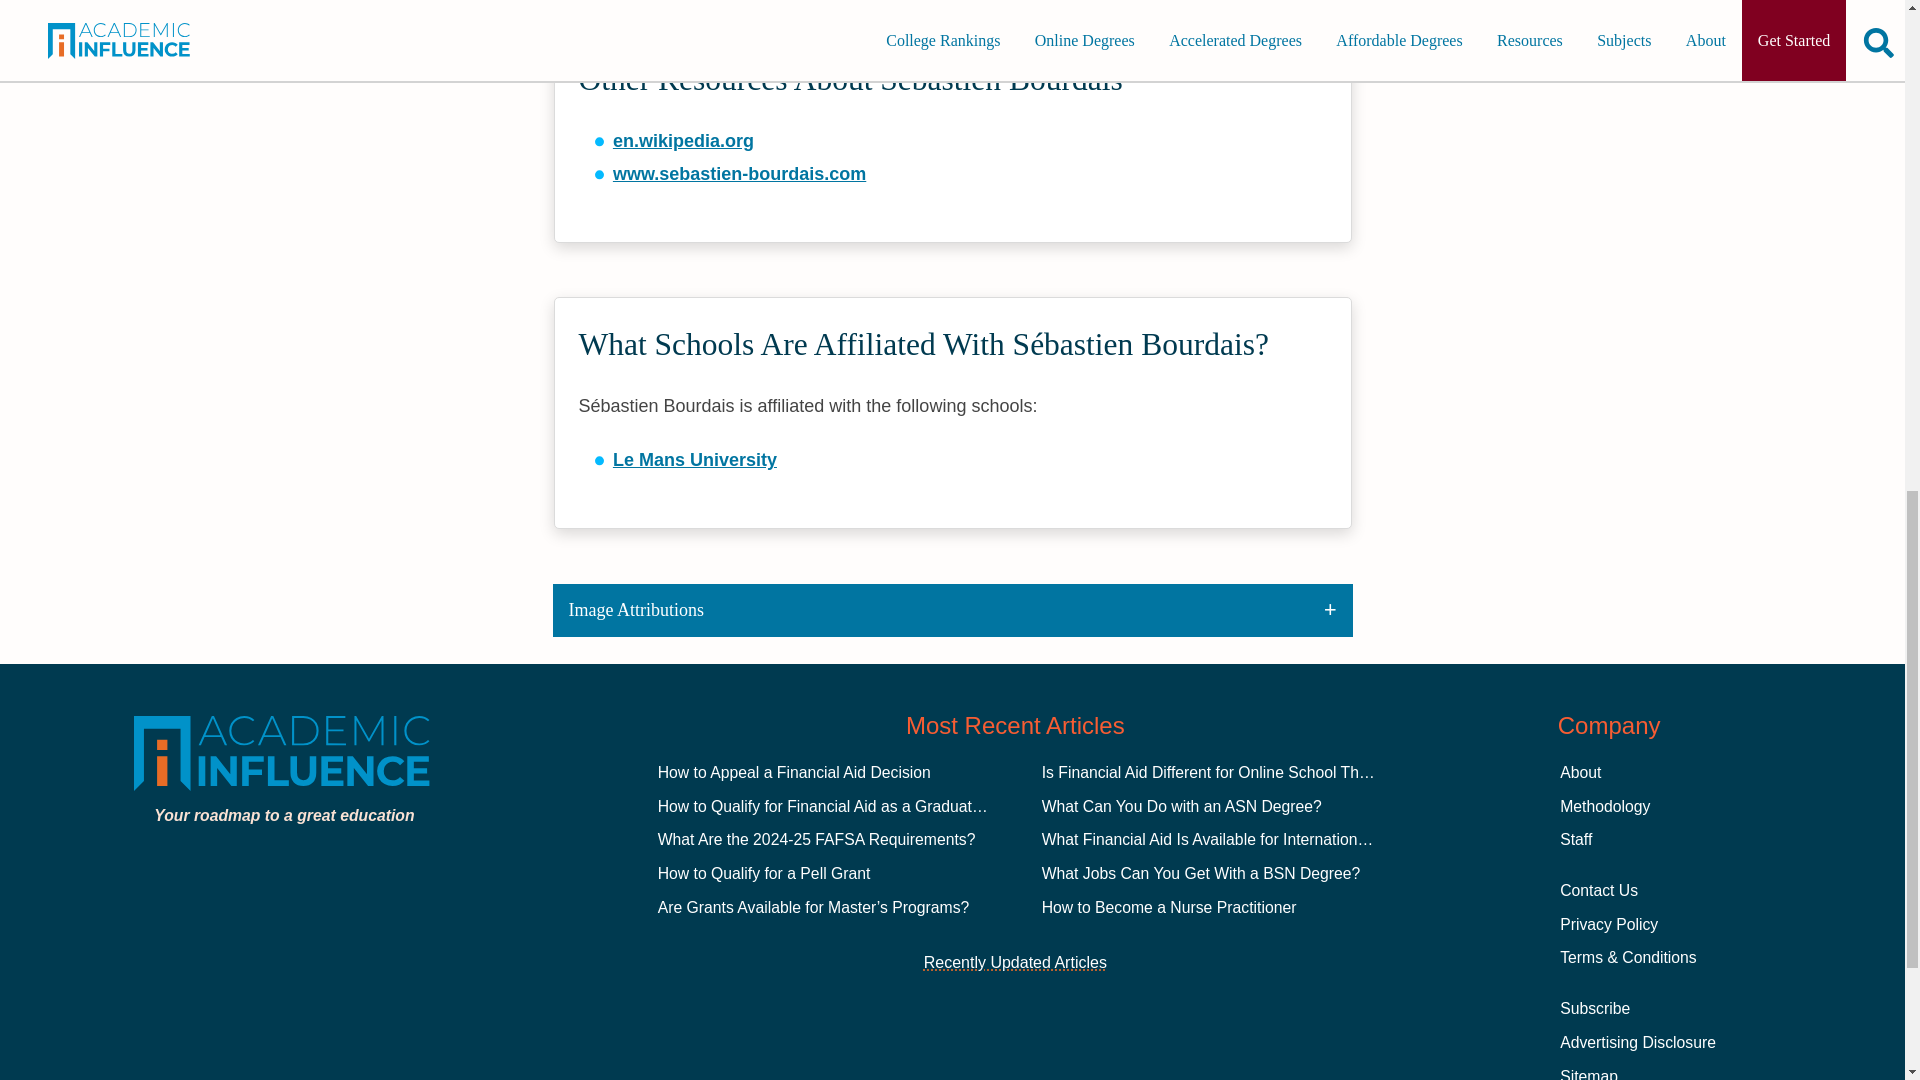 The image size is (1920, 1080). What do you see at coordinates (1588, 1074) in the screenshot?
I see `Sitemap` at bounding box center [1588, 1074].